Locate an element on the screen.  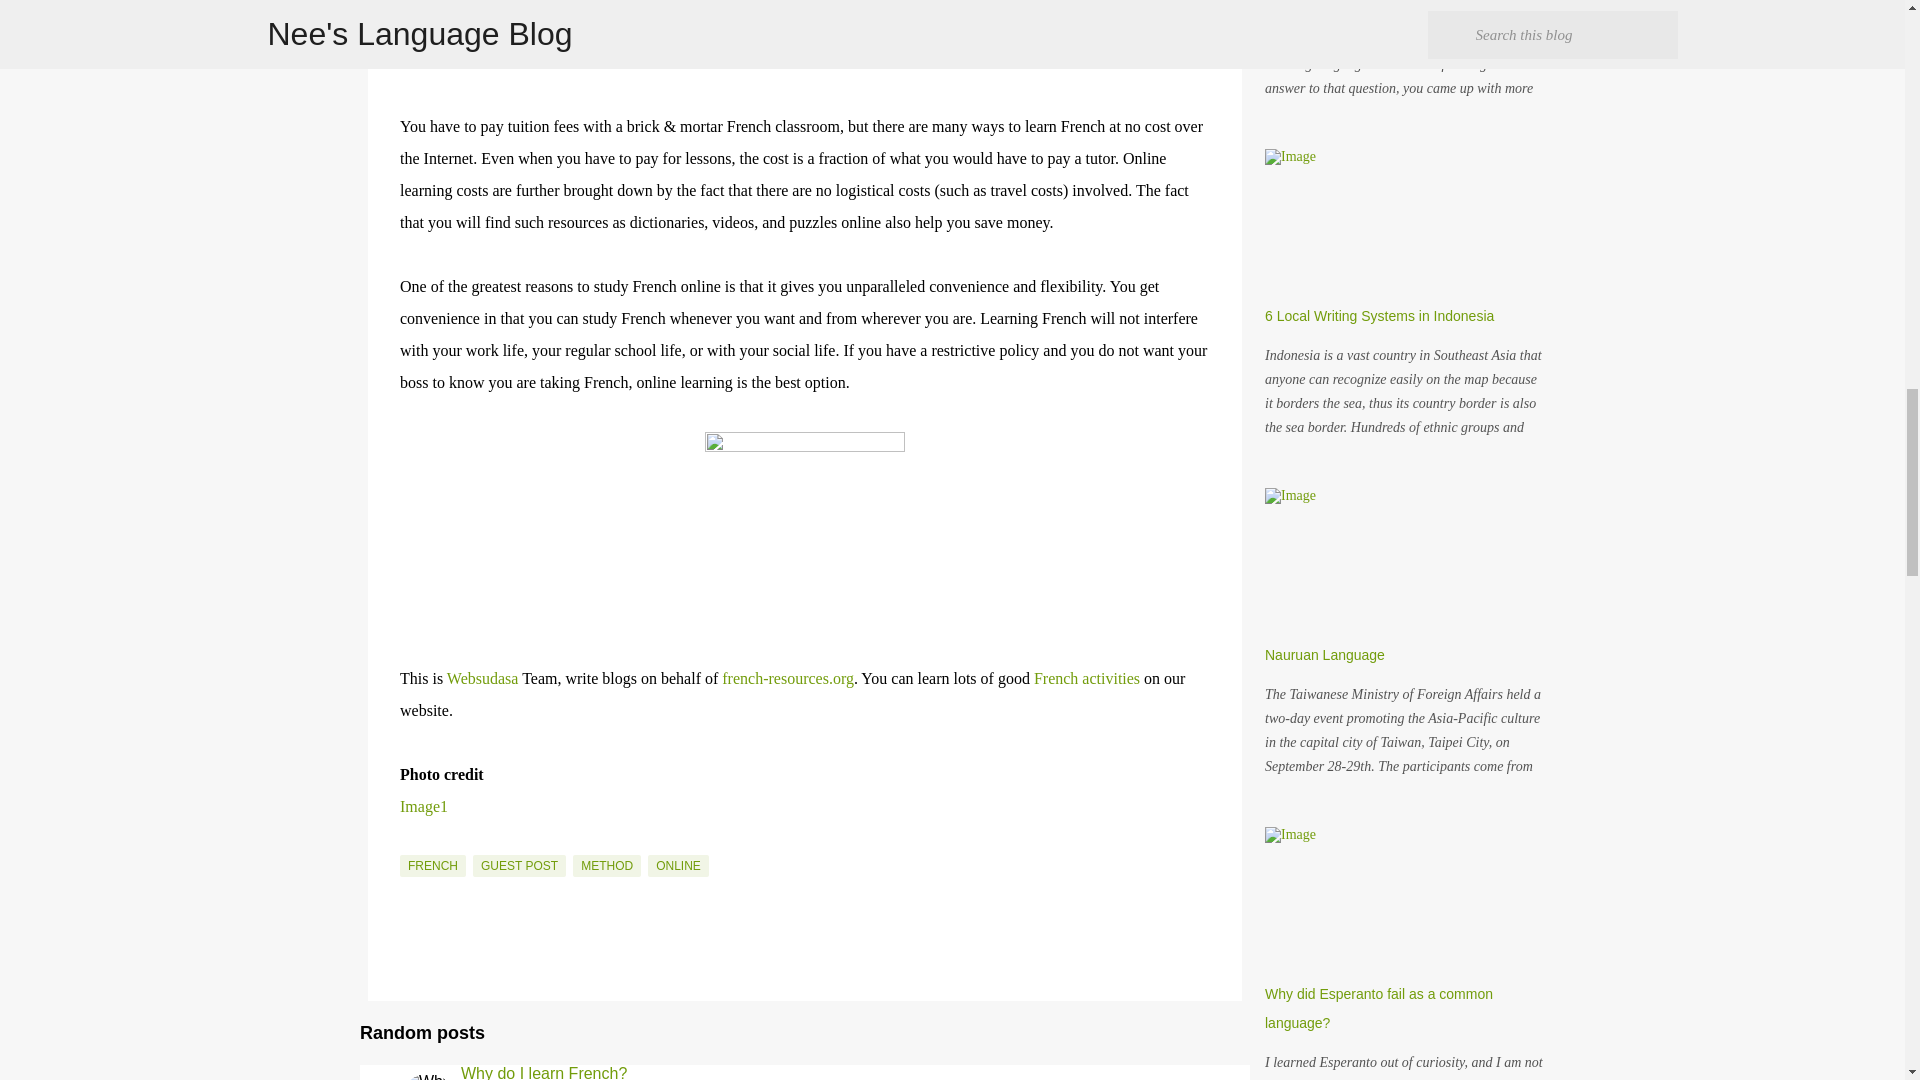
FRENCH is located at coordinates (432, 866).